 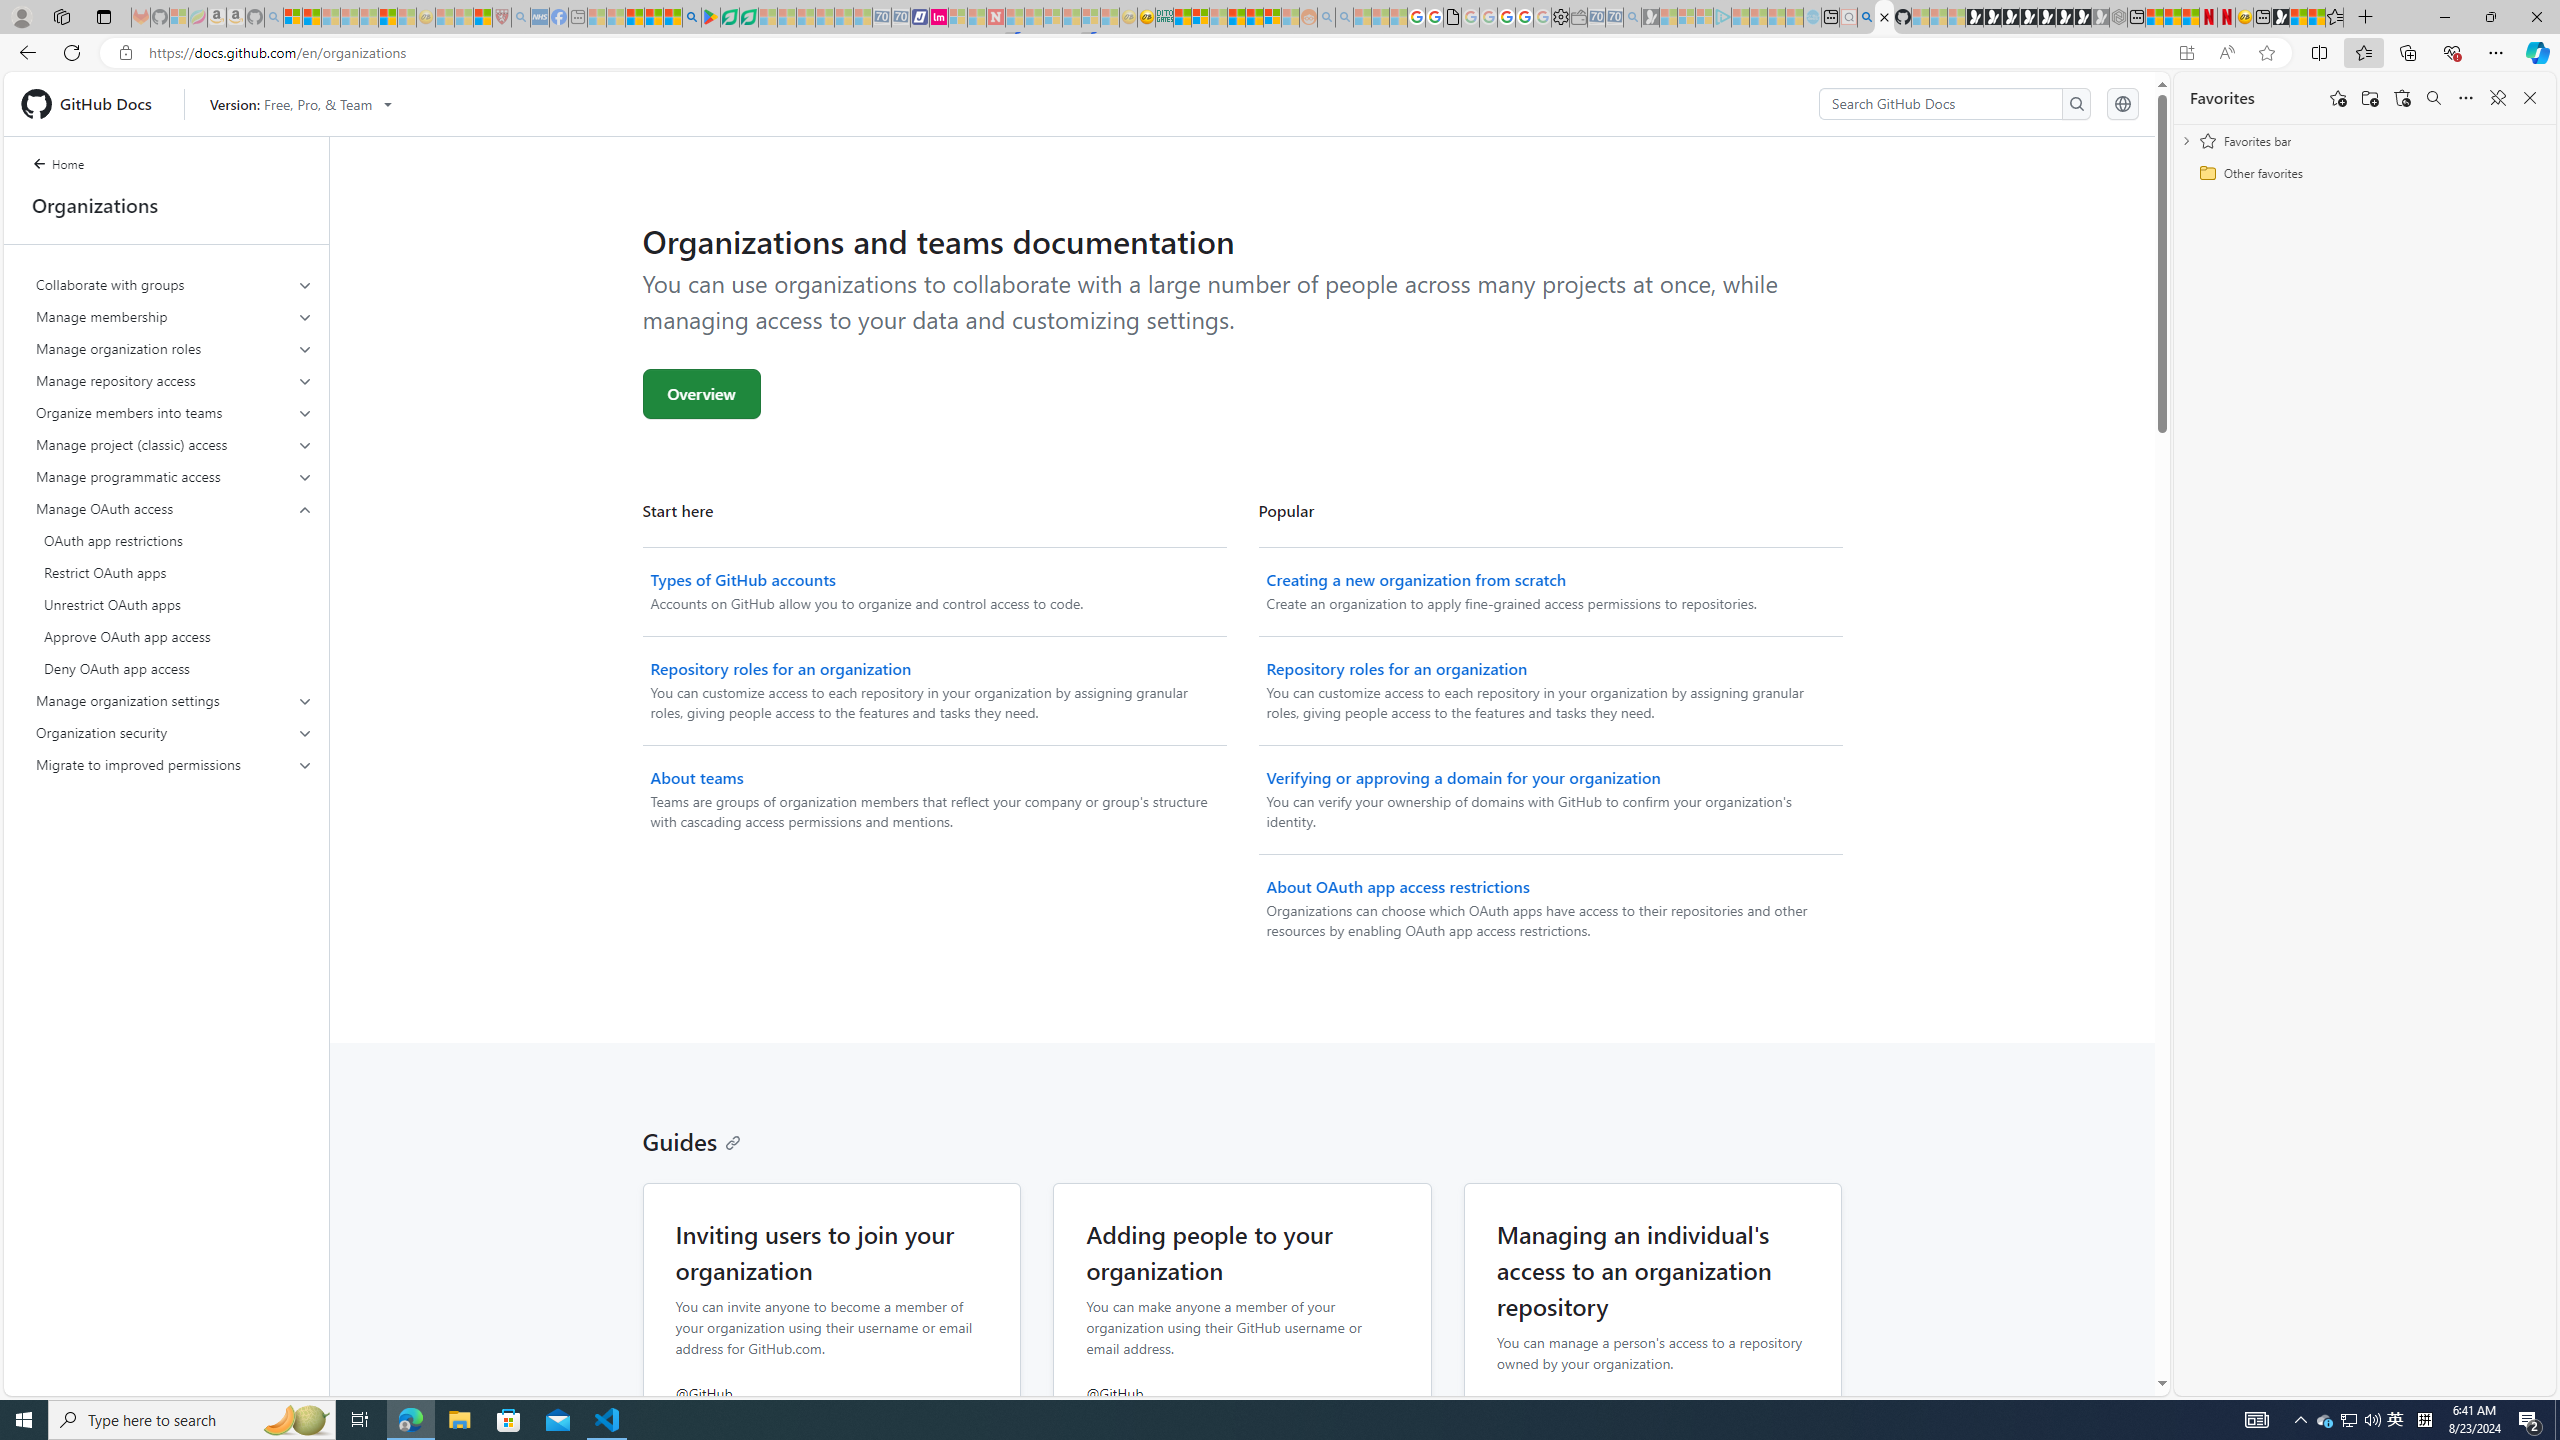 I want to click on Local - MSN, so click(x=483, y=17).